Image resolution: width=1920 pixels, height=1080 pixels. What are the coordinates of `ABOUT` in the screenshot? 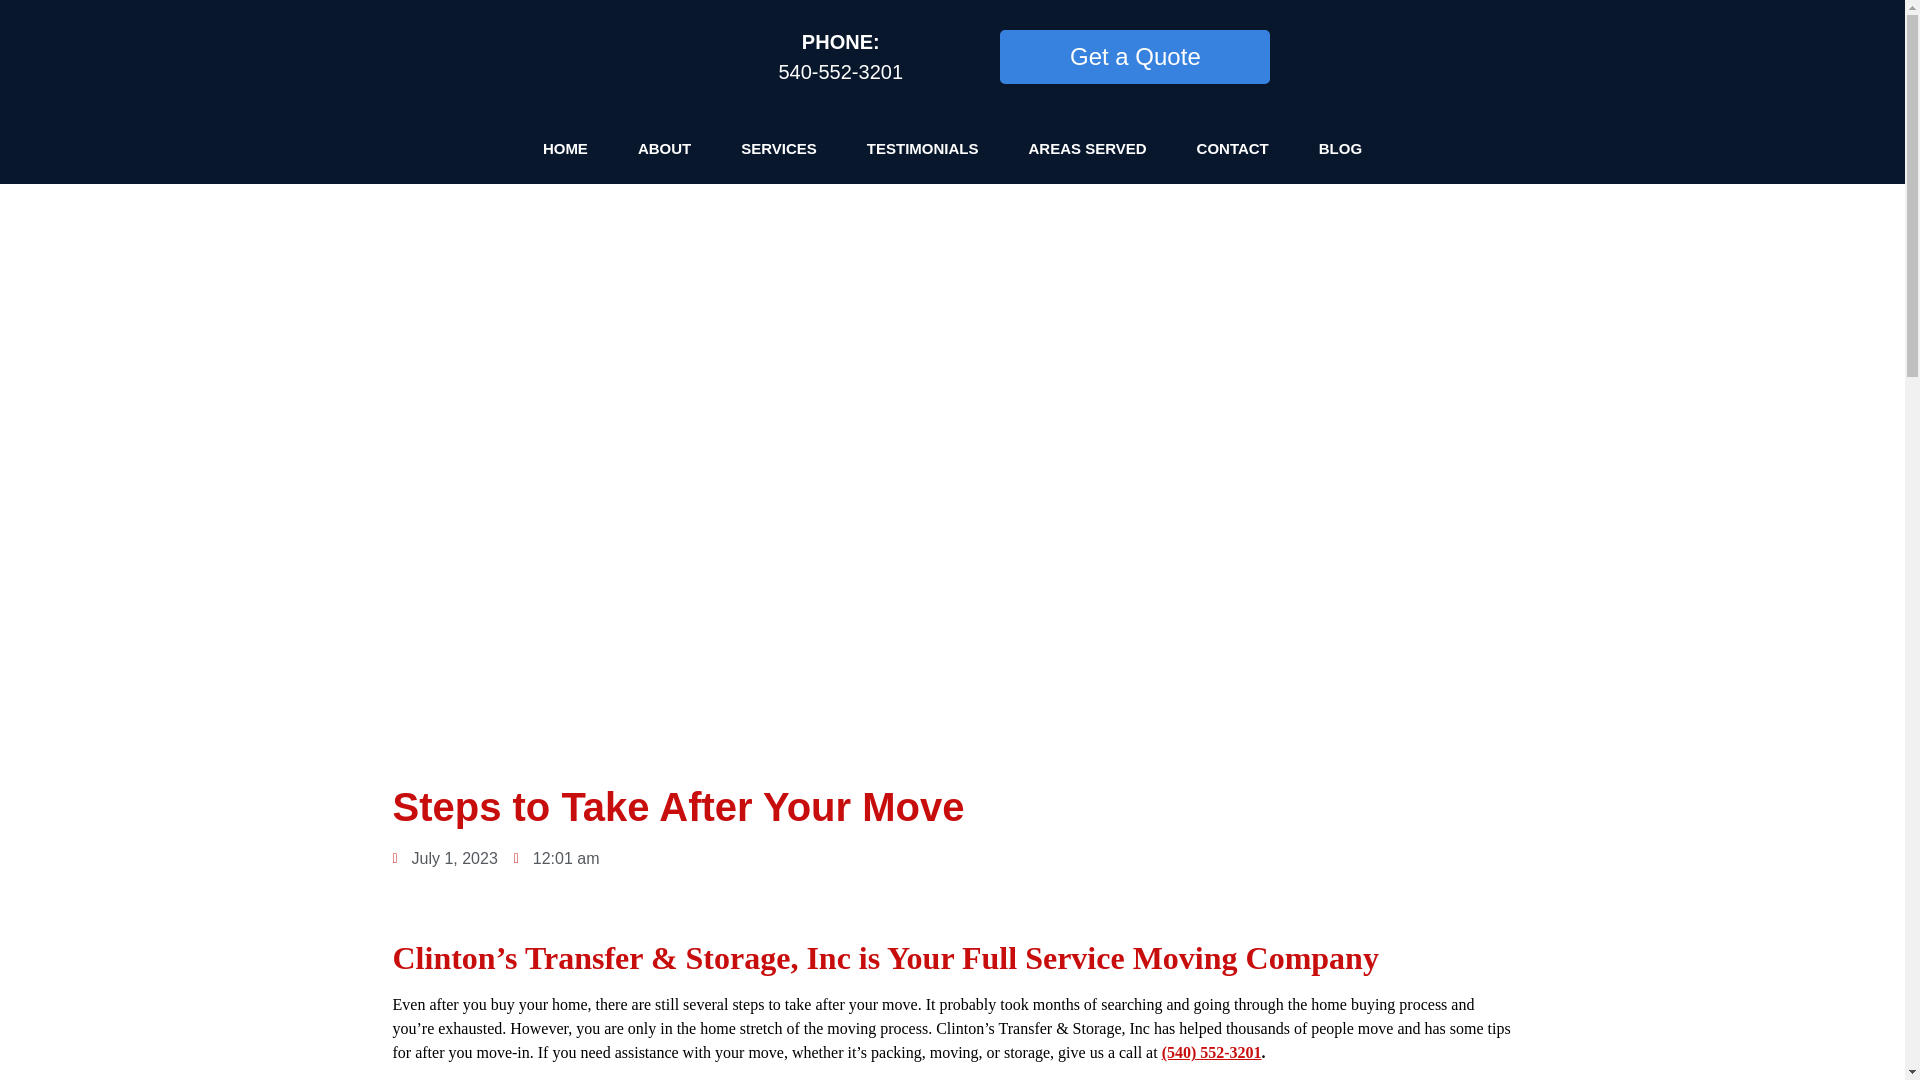 It's located at (664, 148).